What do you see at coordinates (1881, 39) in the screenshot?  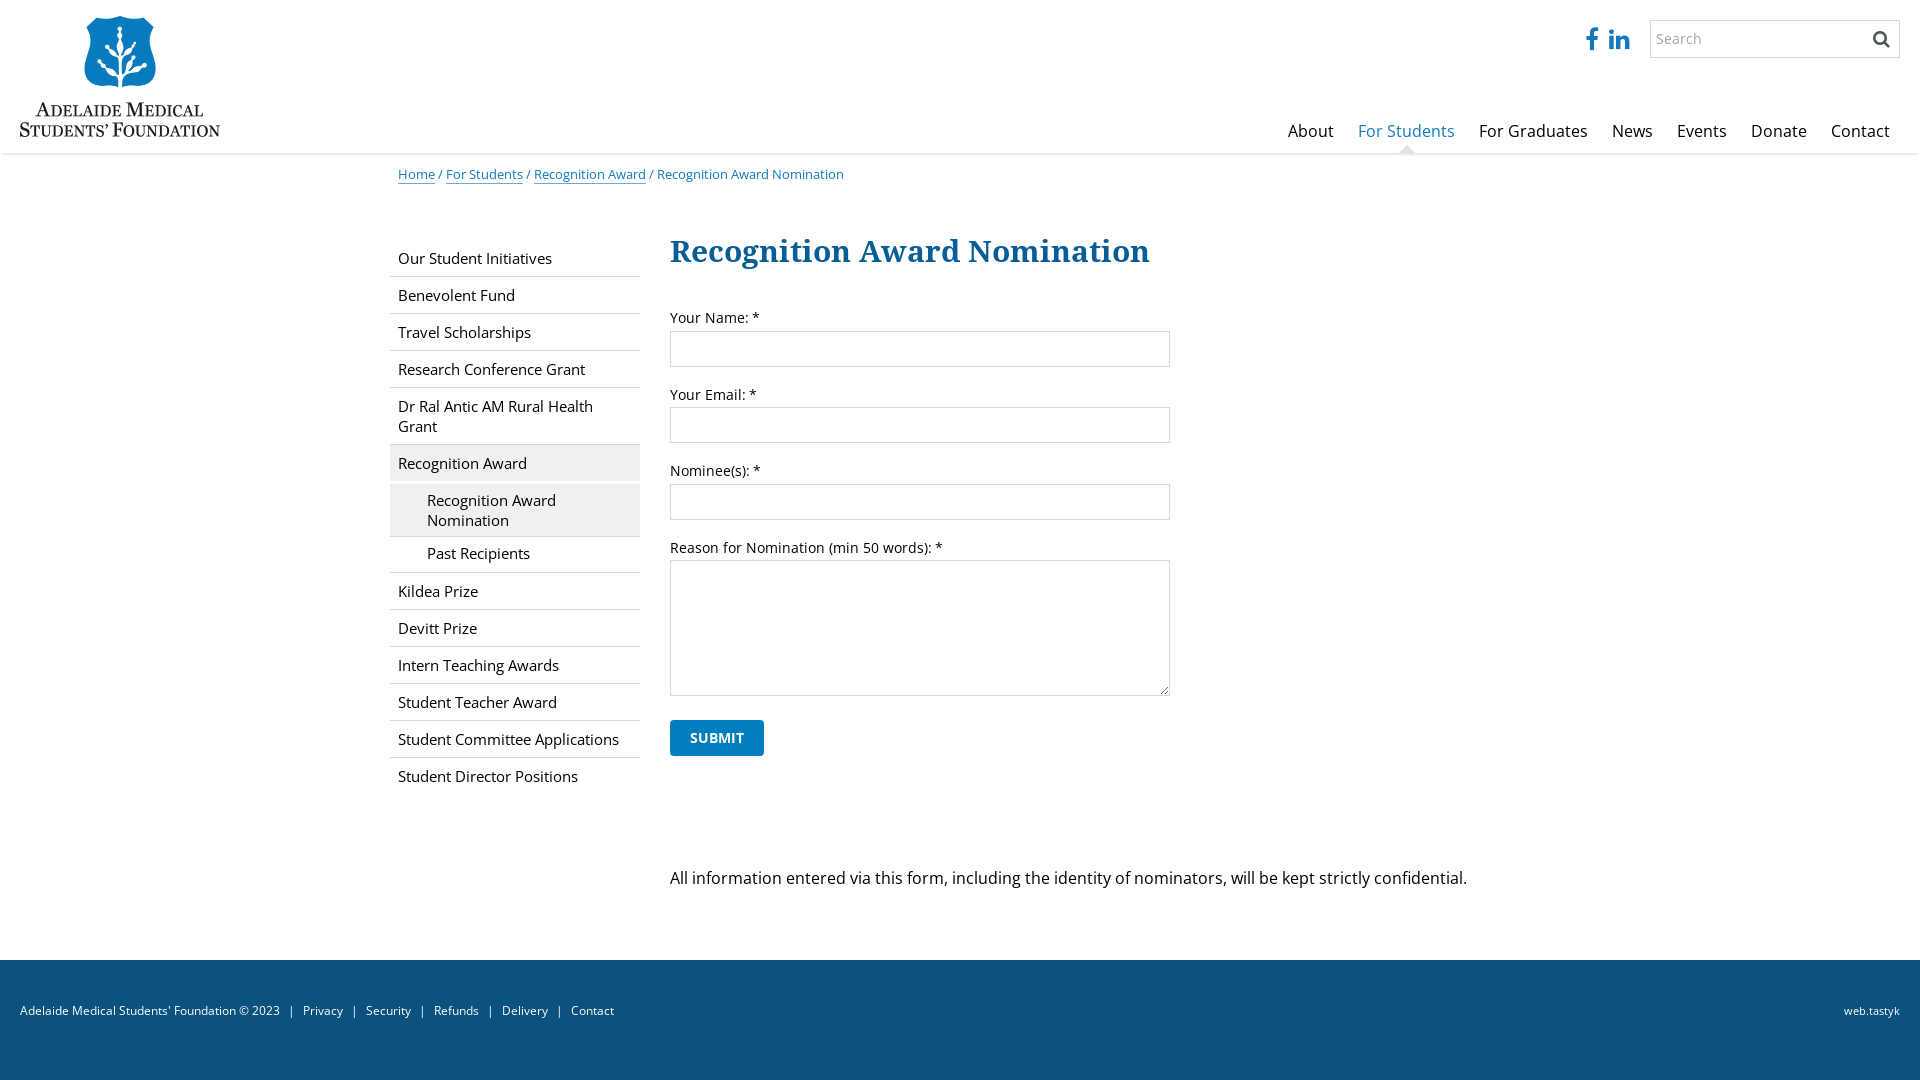 I see `Search` at bounding box center [1881, 39].